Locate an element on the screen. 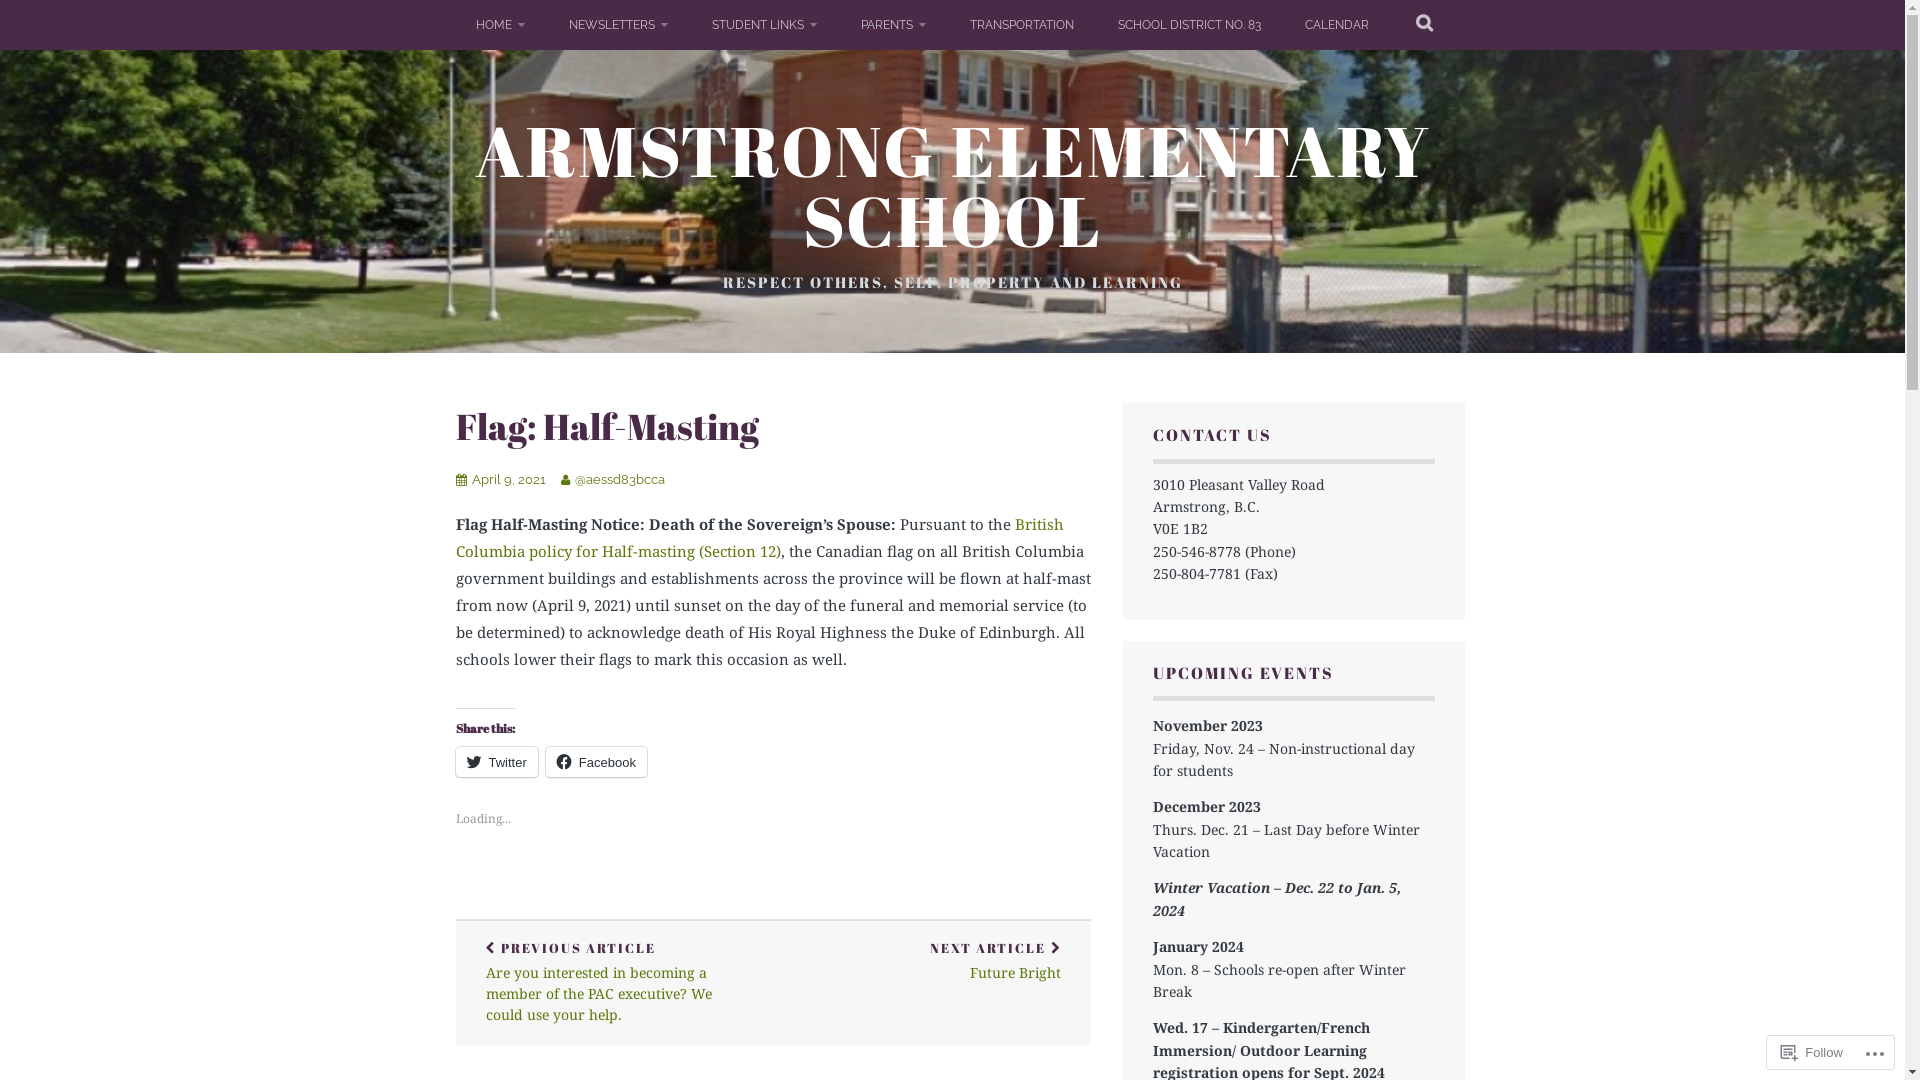  CALENDAR is located at coordinates (1336, 25).